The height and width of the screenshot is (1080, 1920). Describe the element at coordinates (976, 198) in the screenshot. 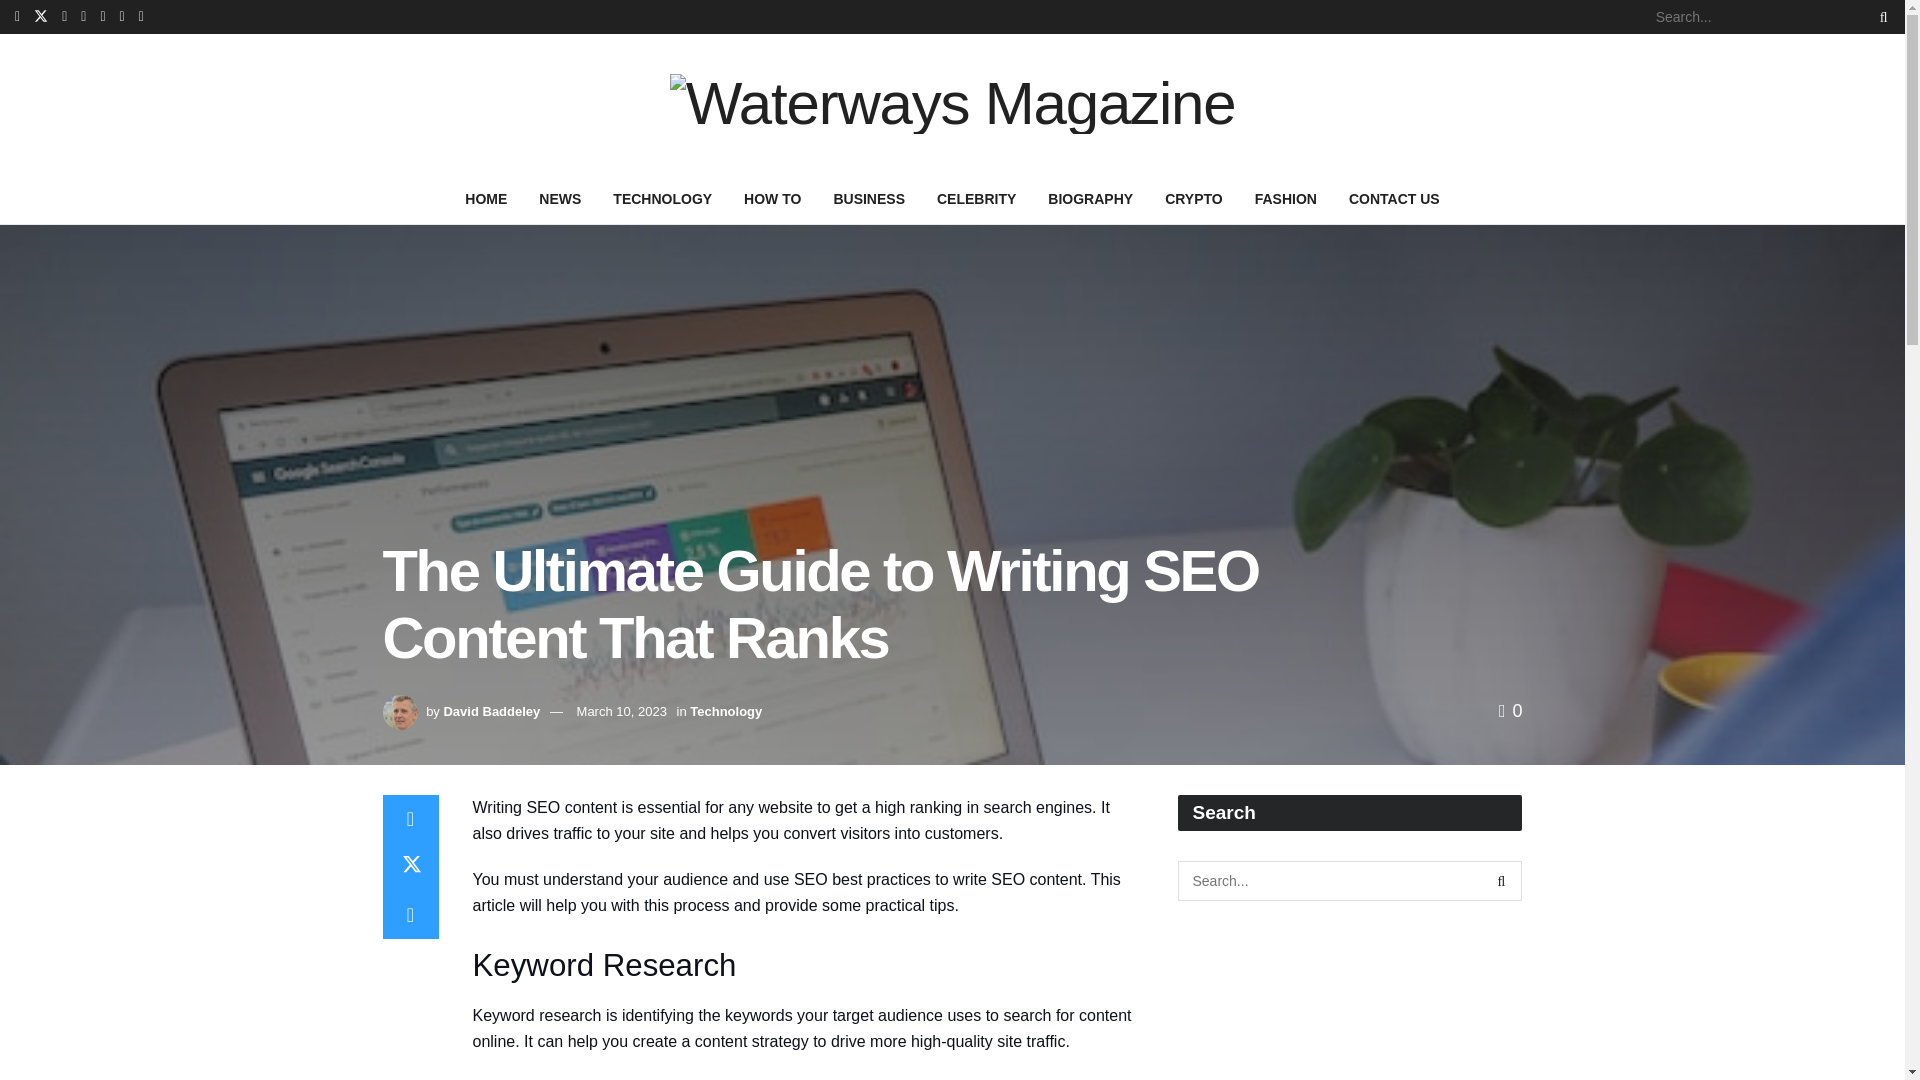

I see `CELEBRITY` at that location.